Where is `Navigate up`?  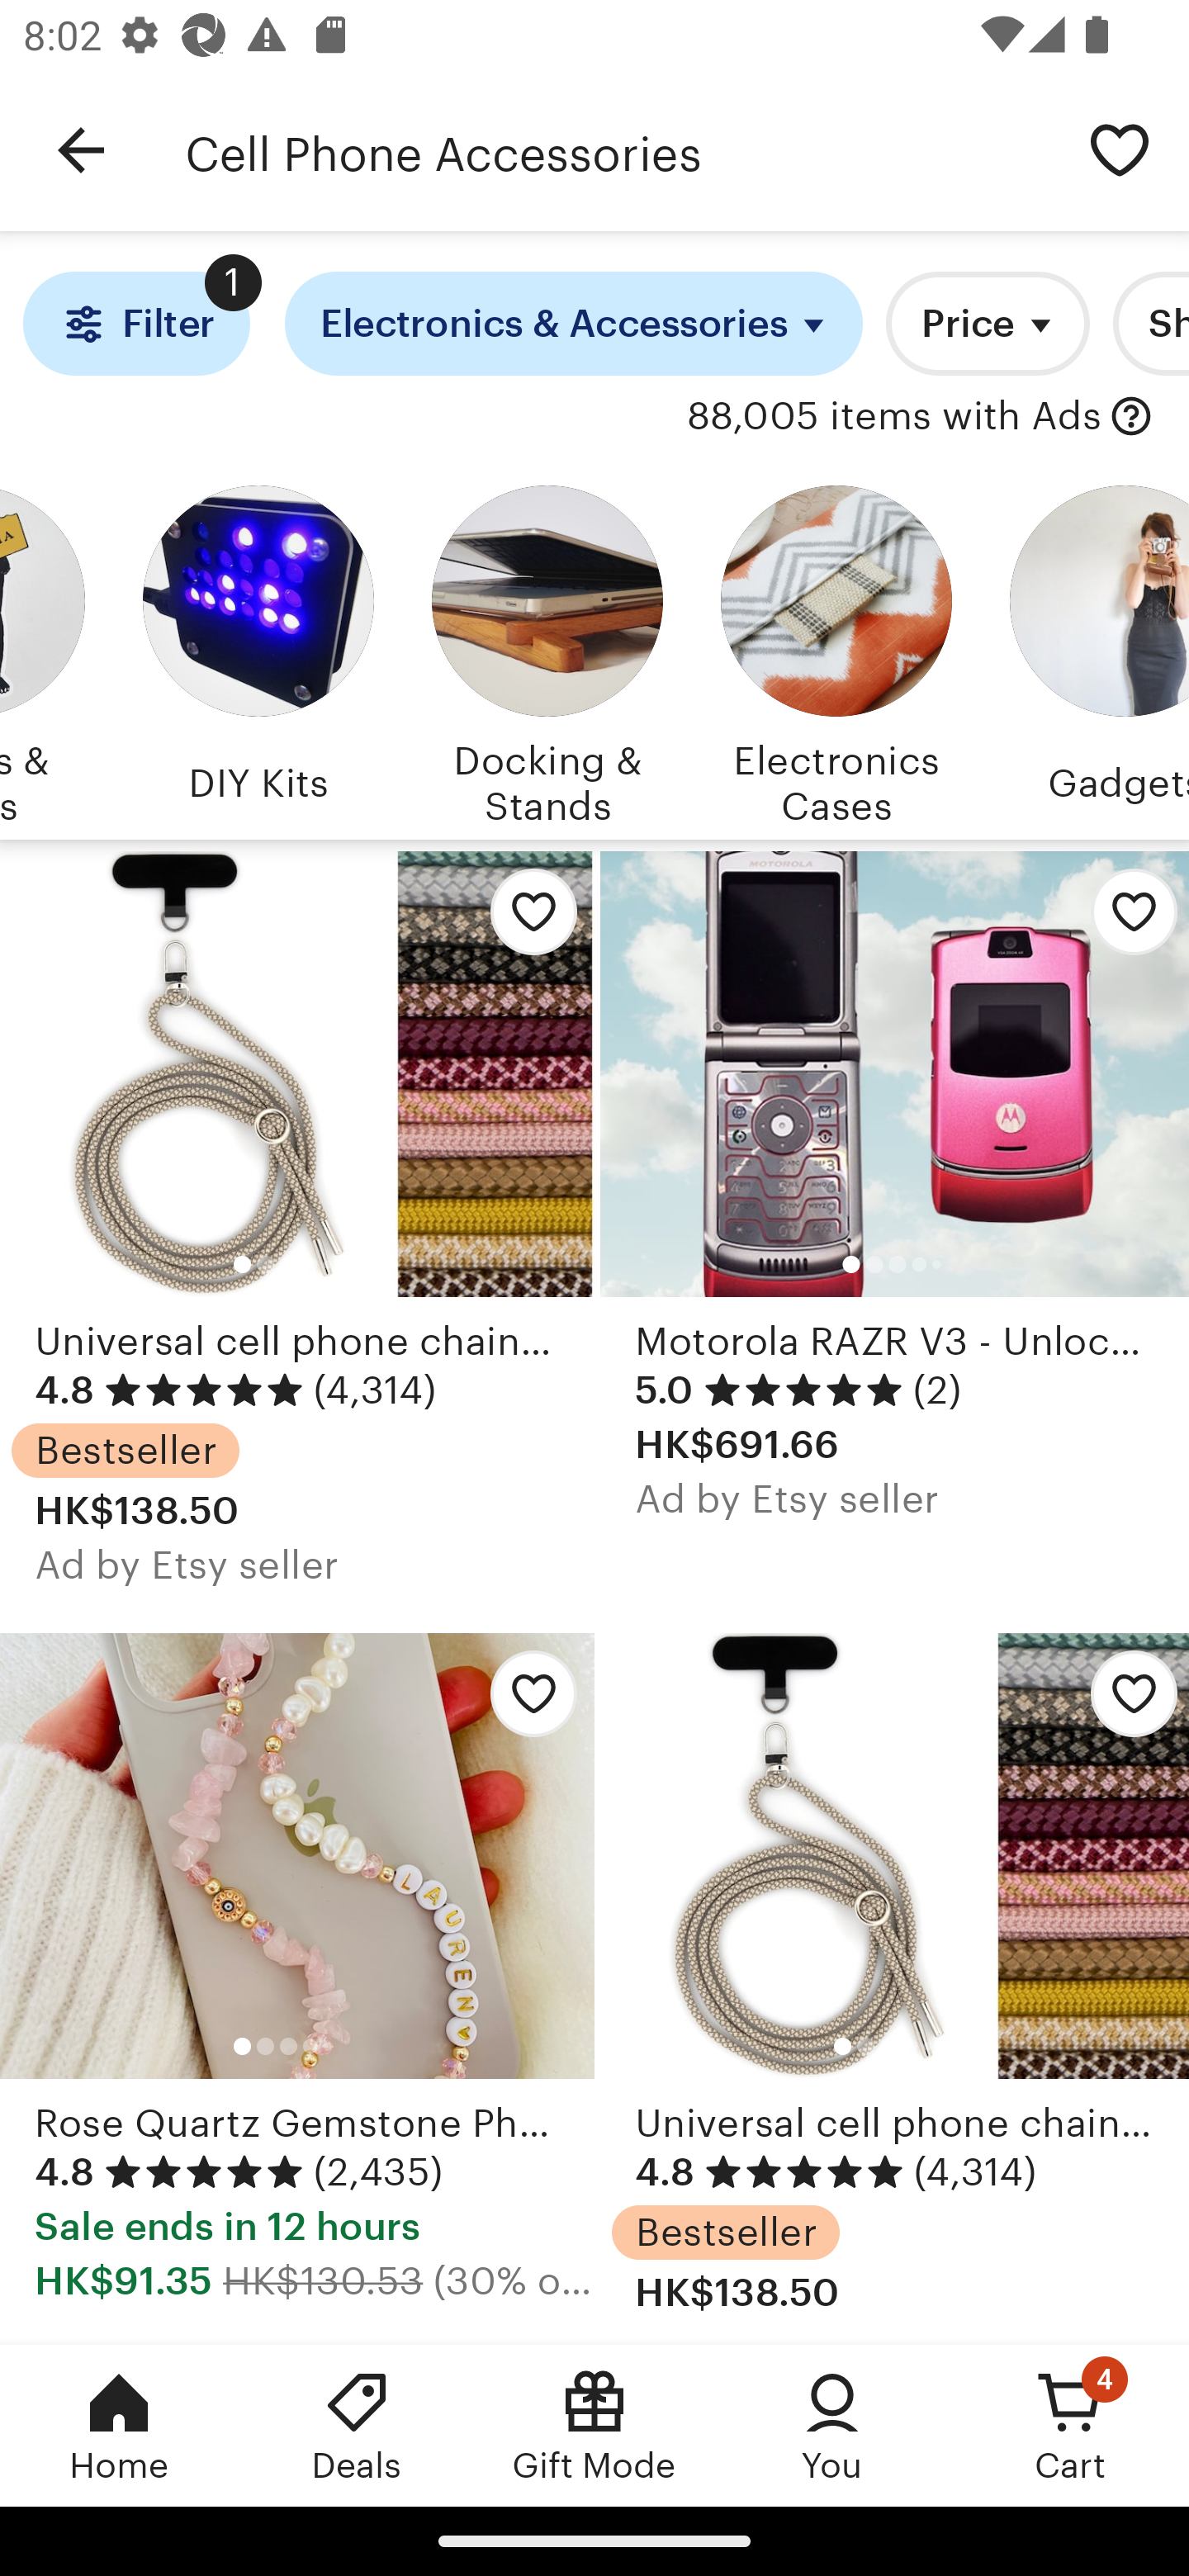
Navigate up is located at coordinates (81, 150).